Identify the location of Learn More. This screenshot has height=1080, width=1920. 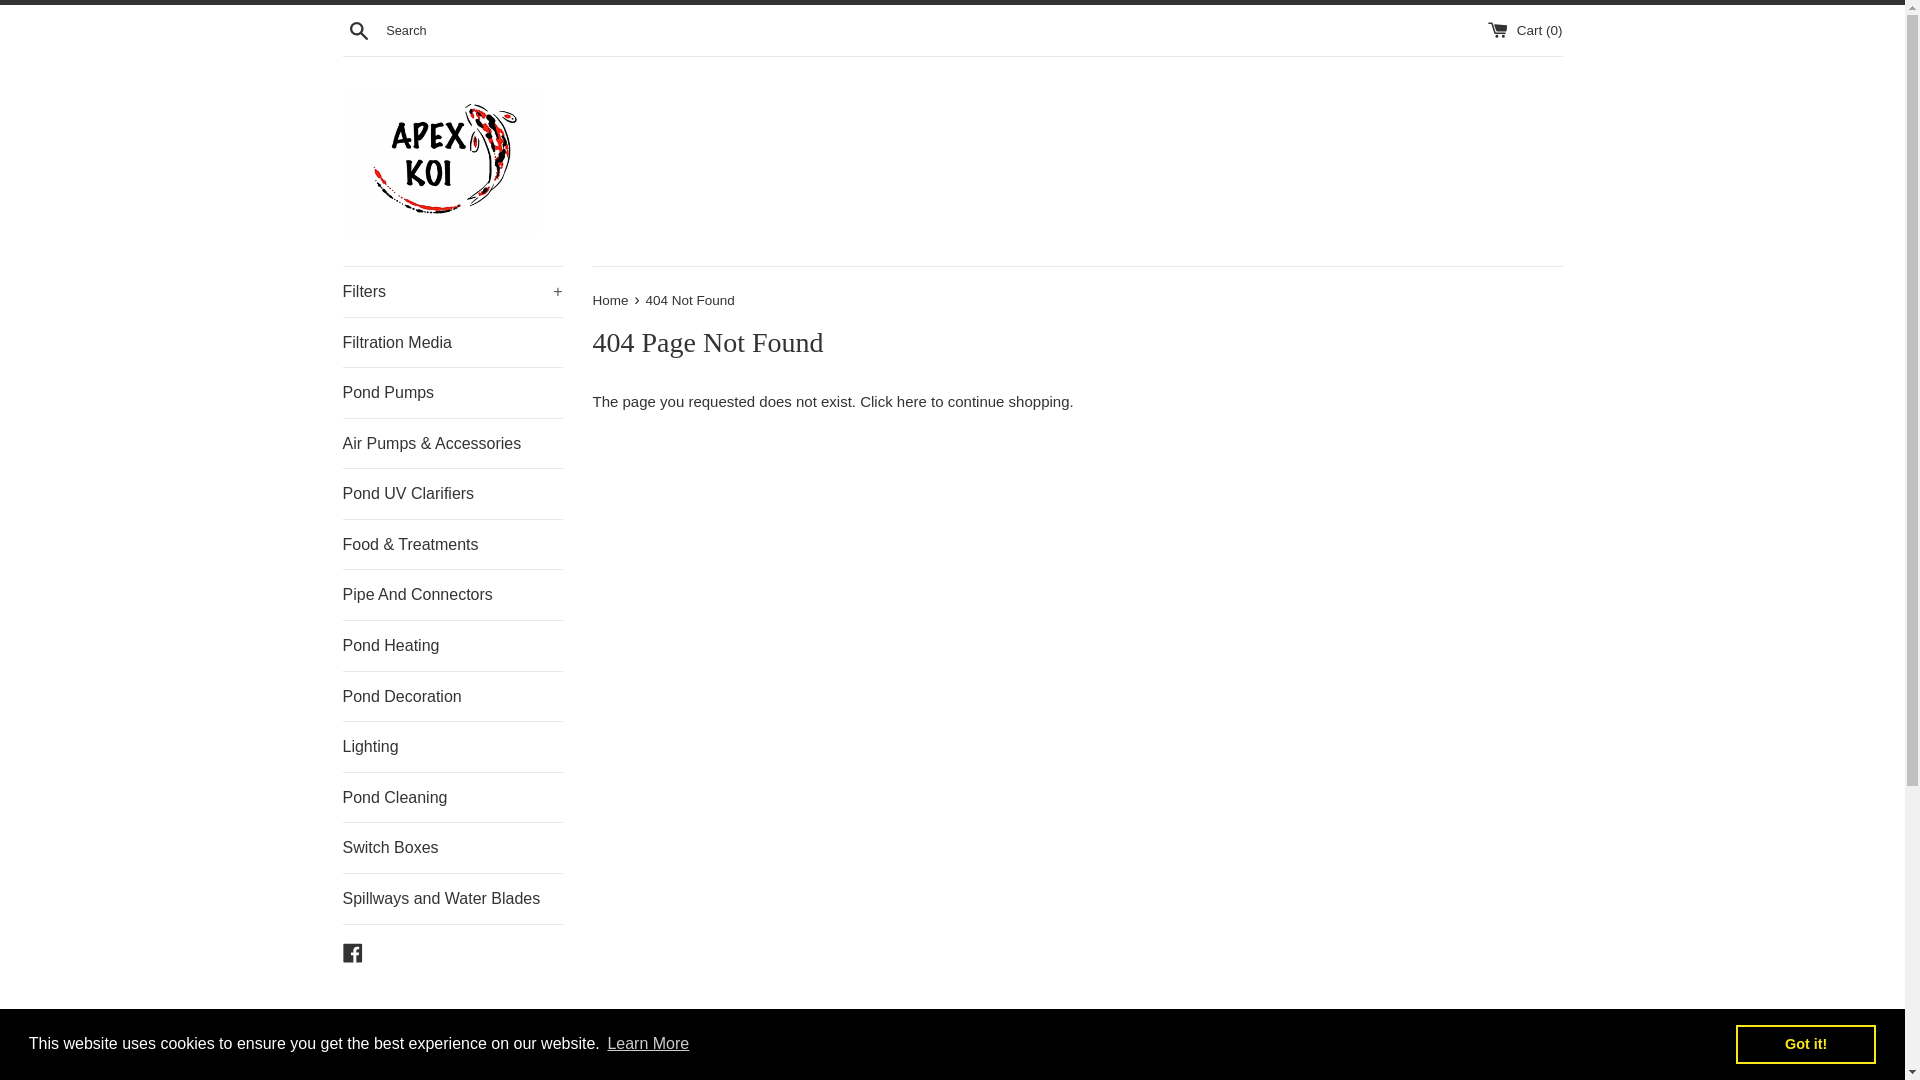
(648, 1044).